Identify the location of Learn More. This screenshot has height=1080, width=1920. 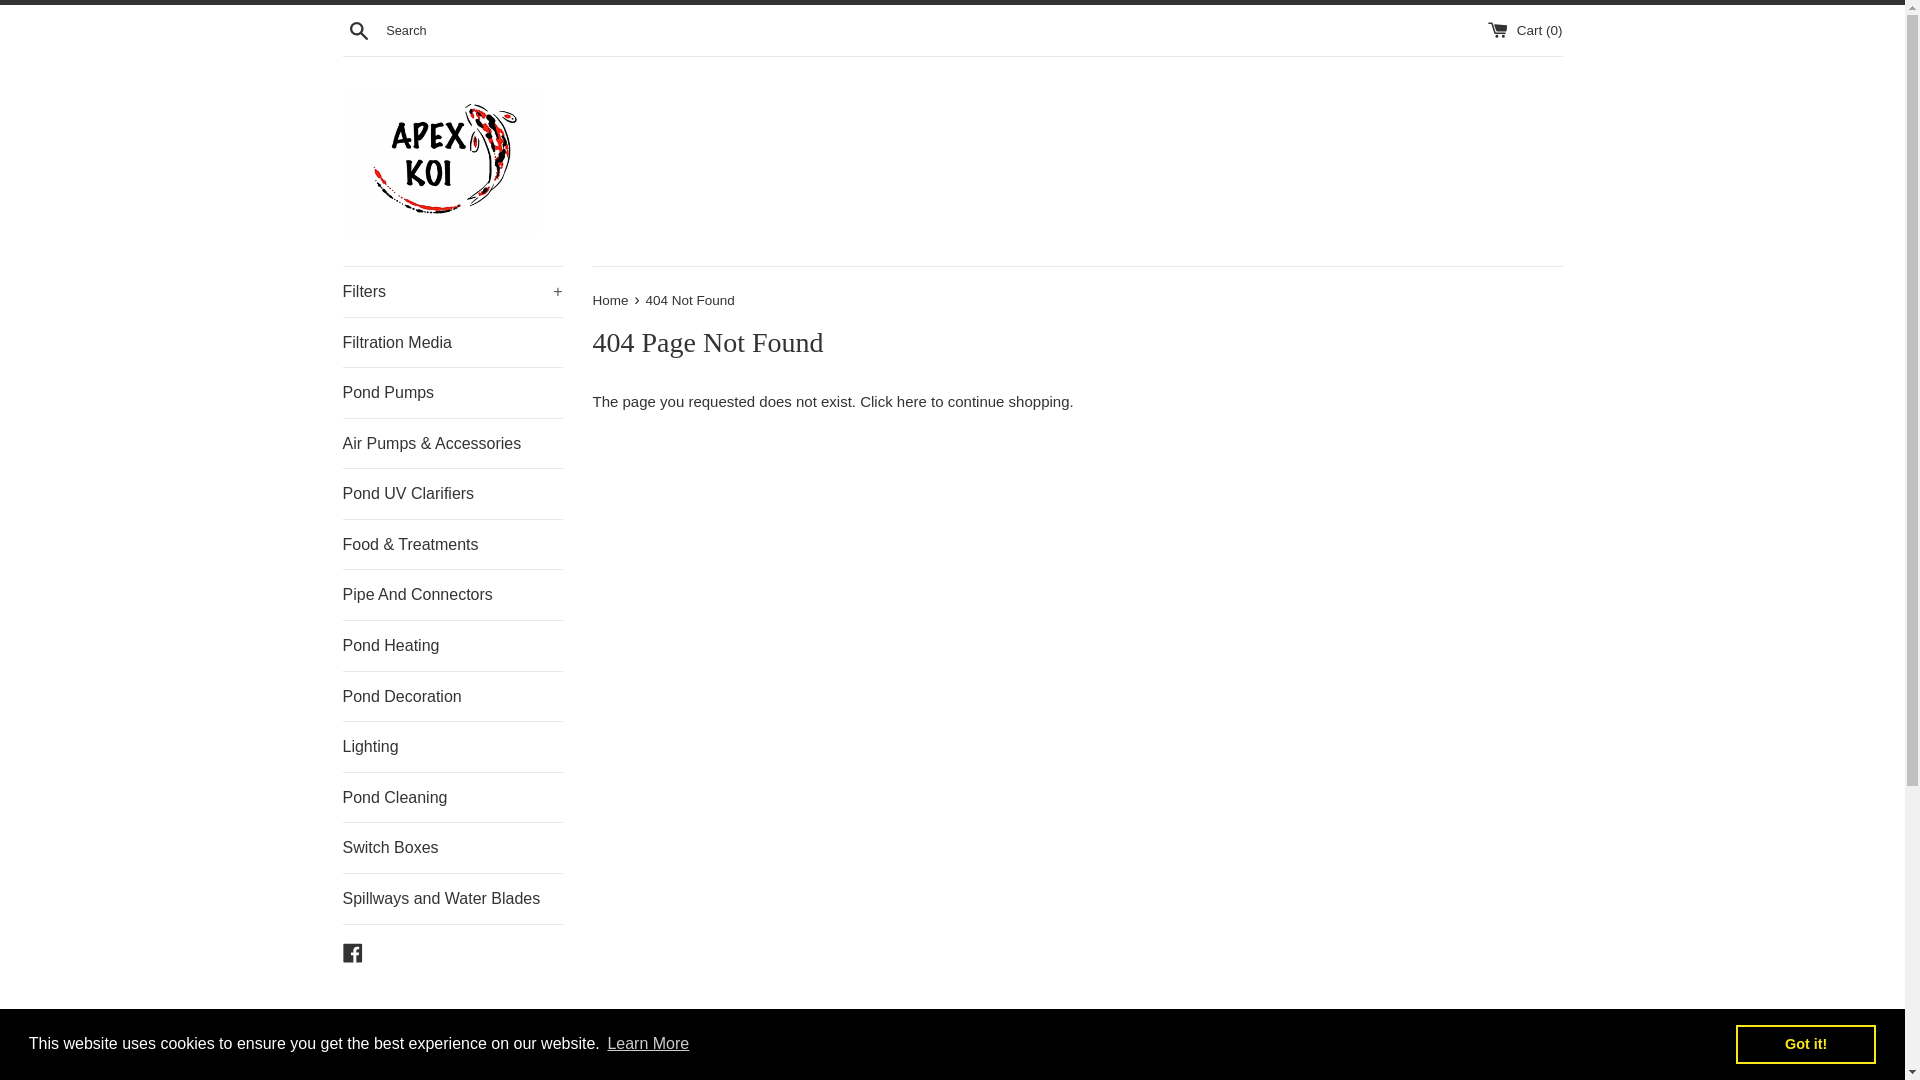
(648, 1044).